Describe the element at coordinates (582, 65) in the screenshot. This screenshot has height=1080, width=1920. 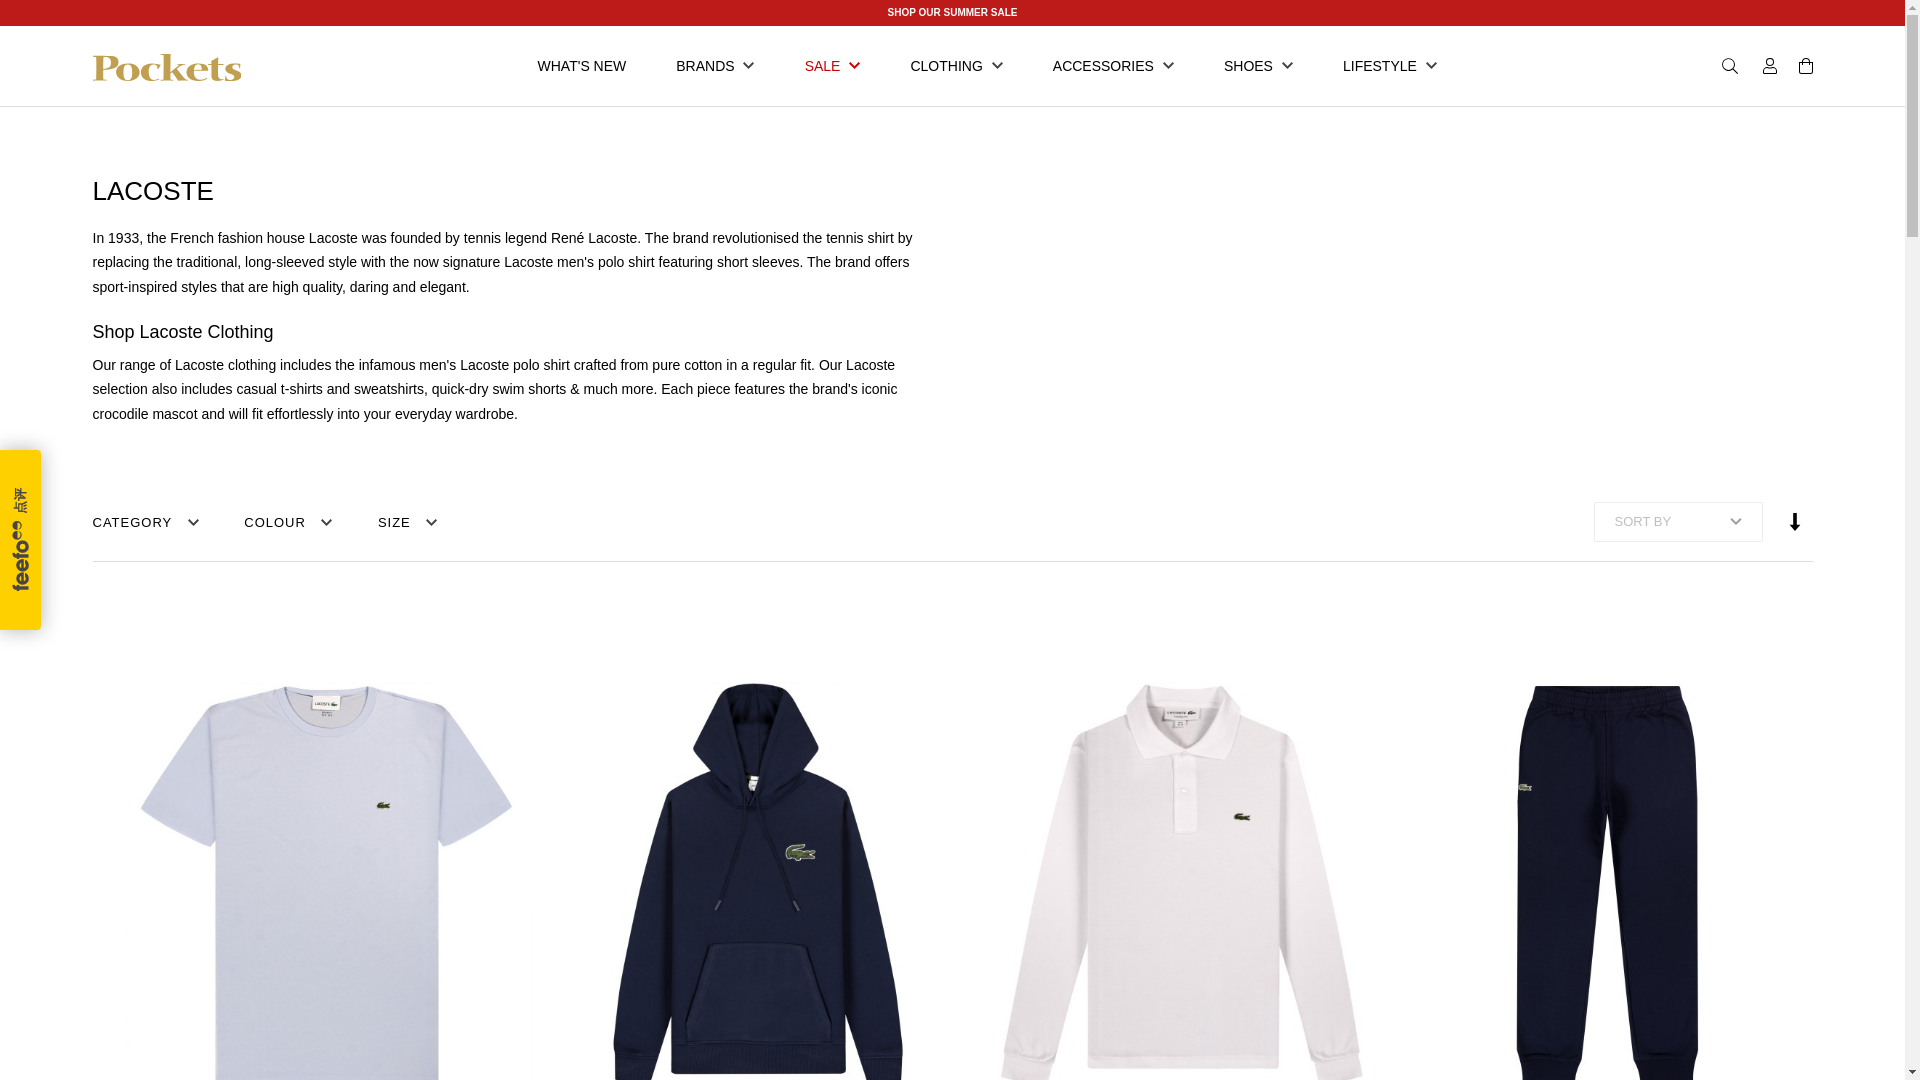
I see `WHAT'S NEW` at that location.